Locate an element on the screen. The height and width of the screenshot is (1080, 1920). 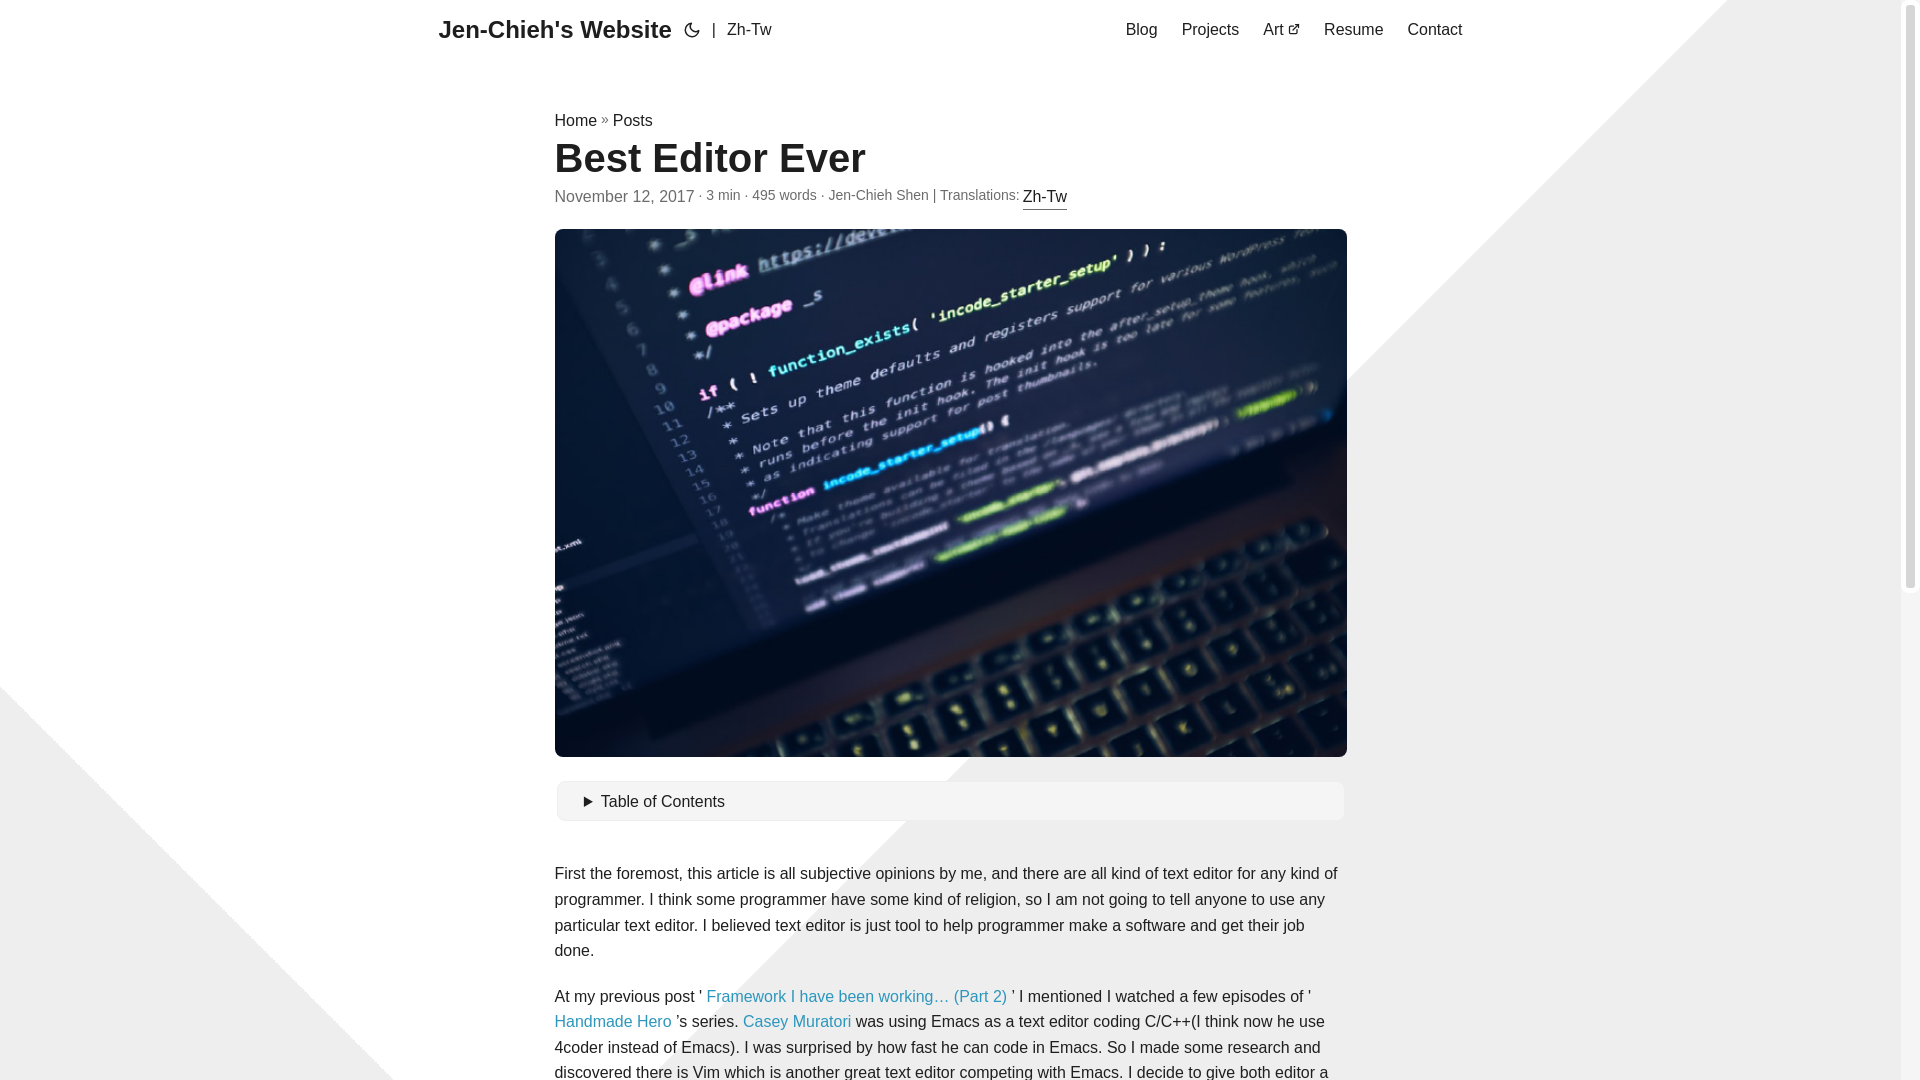
Zh-Tw is located at coordinates (1045, 196).